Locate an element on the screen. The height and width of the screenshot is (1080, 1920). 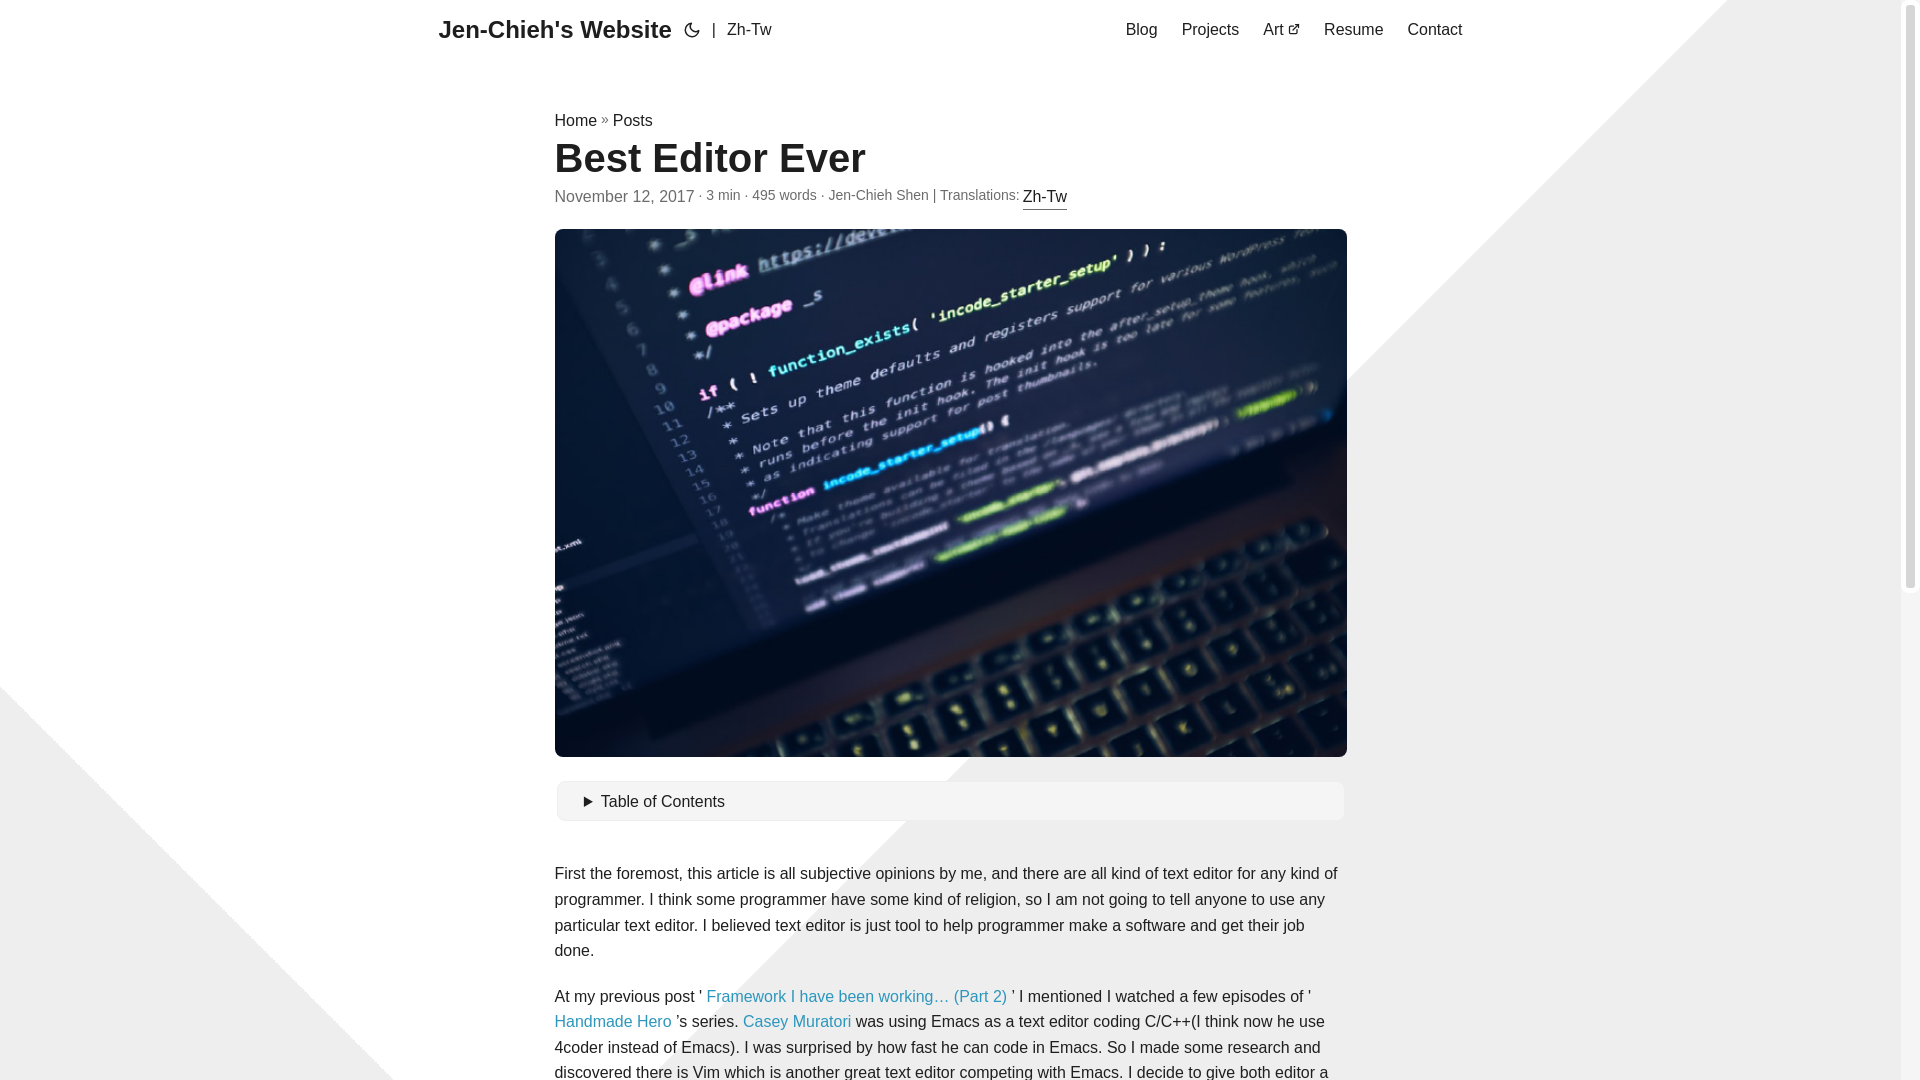
Zh-Tw is located at coordinates (1045, 196).